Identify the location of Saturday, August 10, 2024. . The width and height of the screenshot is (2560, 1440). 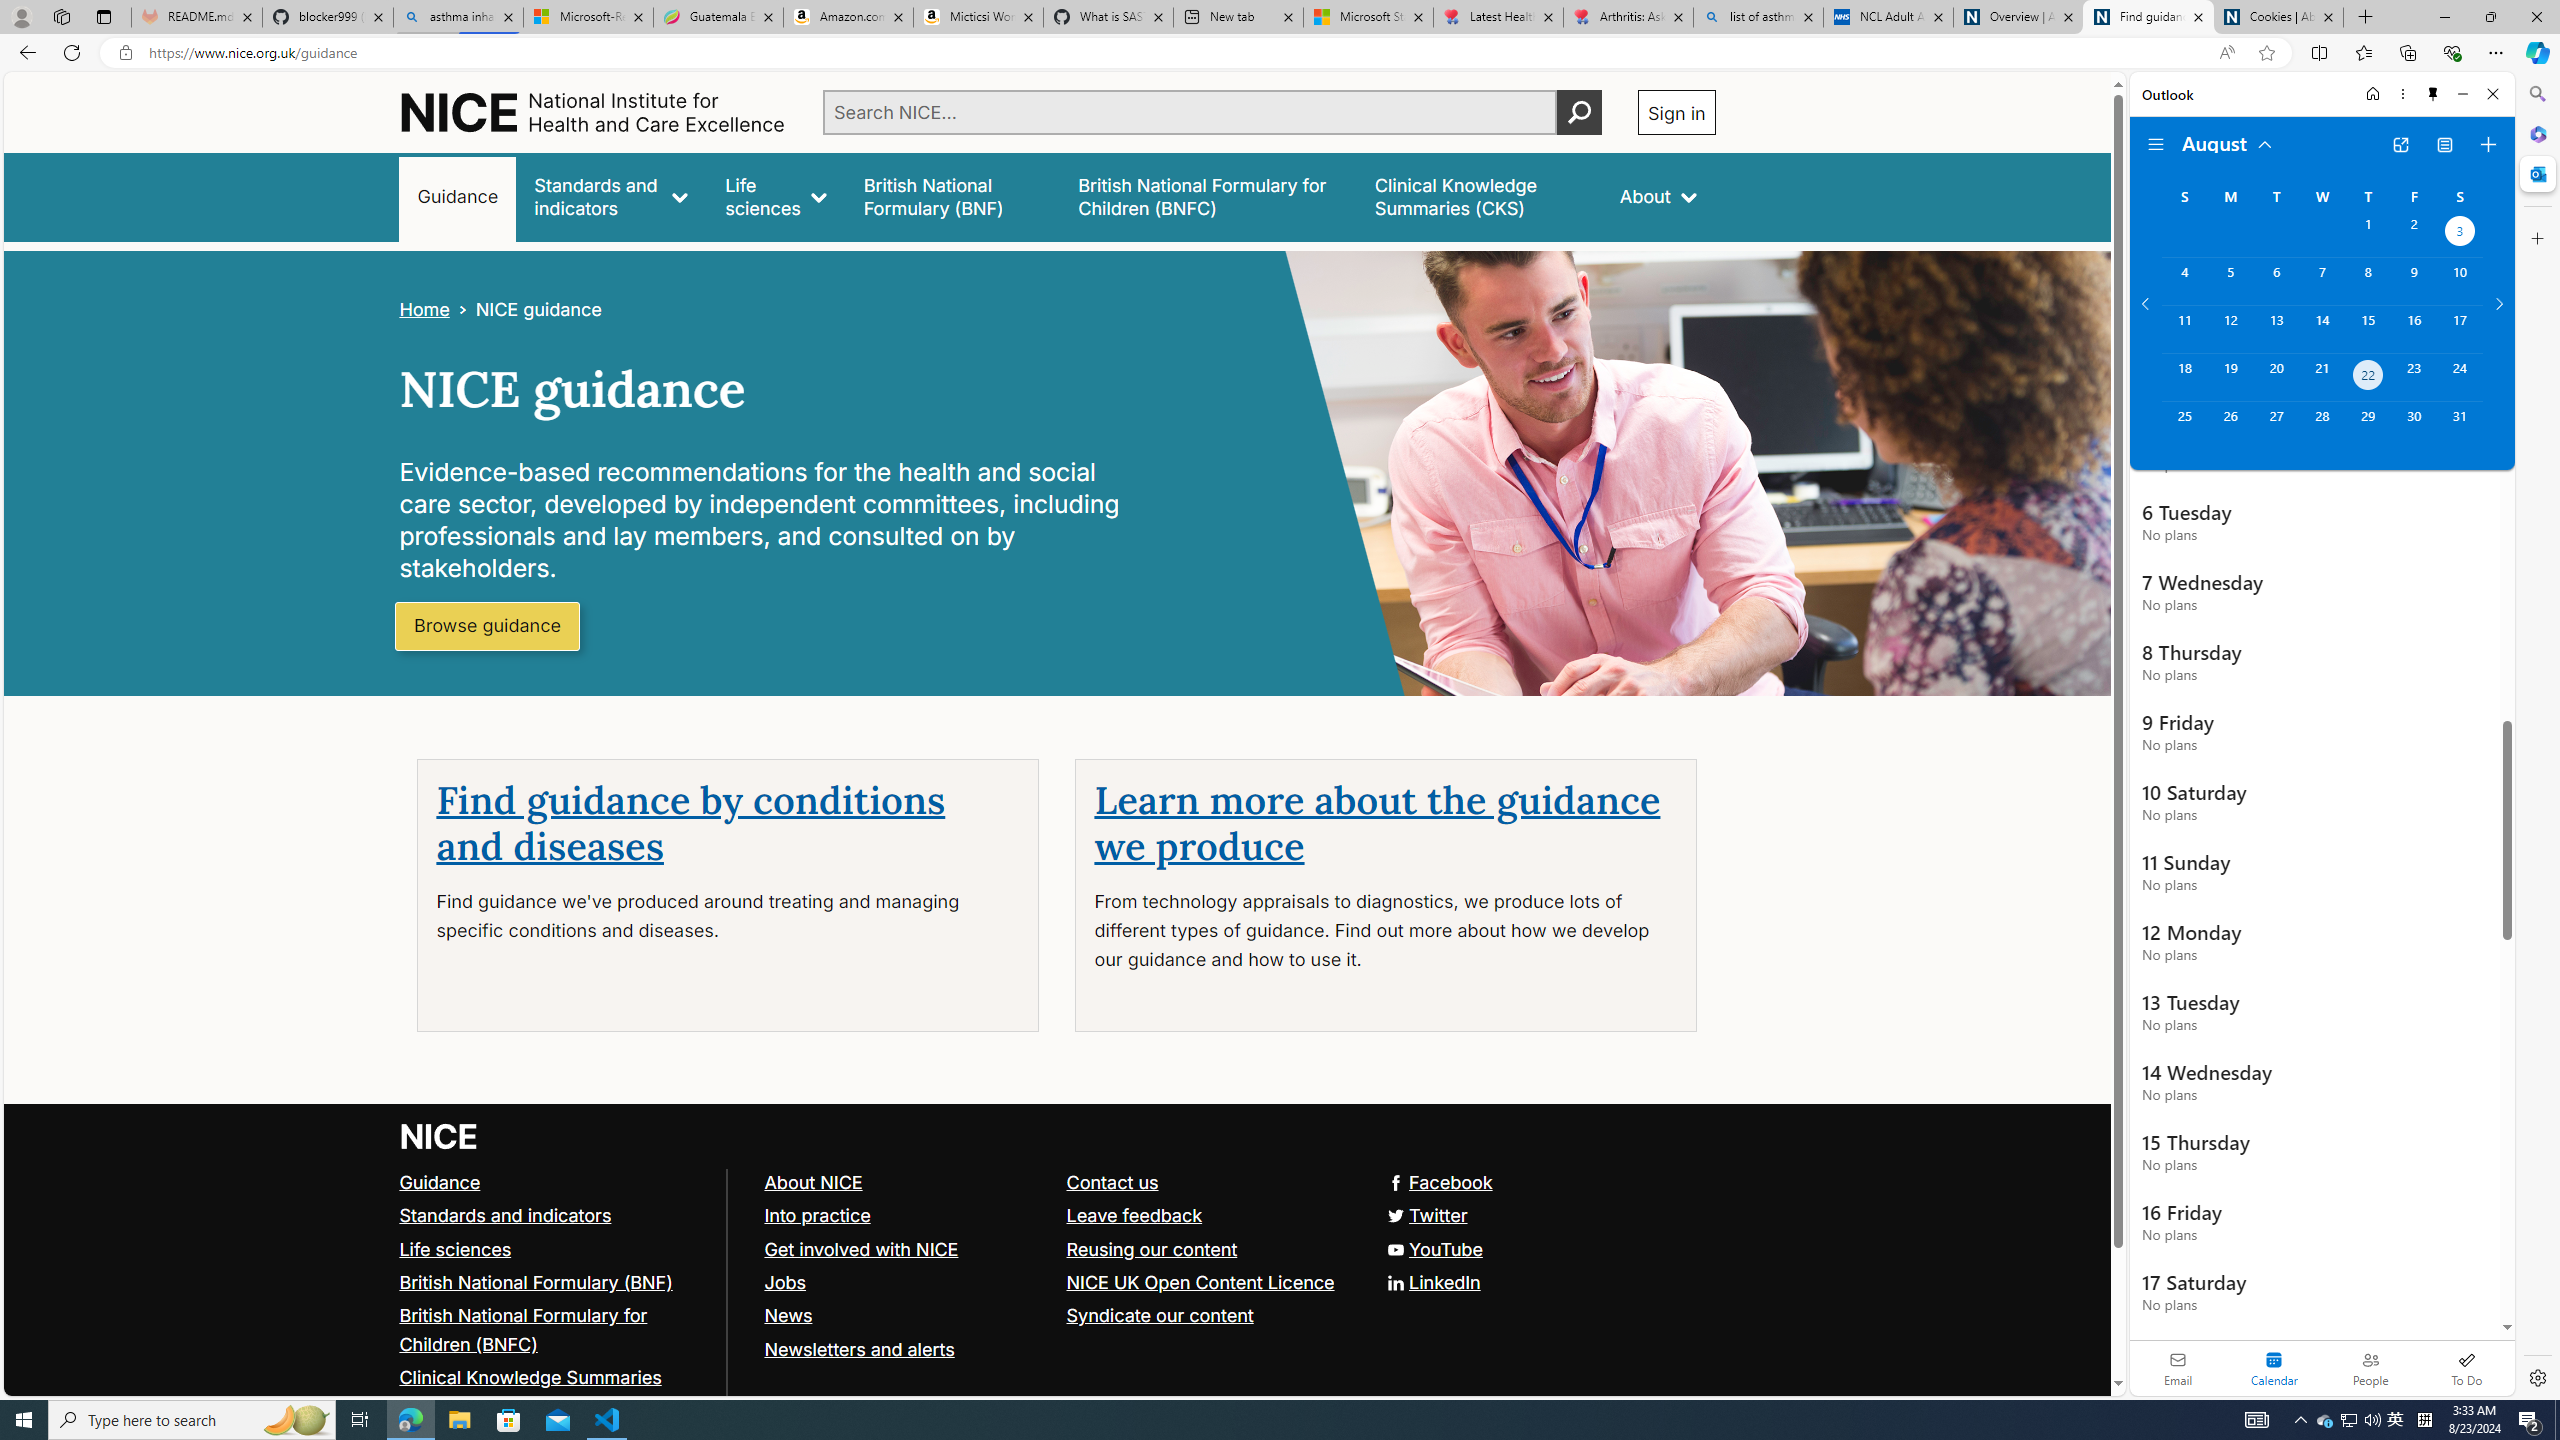
(2460, 281).